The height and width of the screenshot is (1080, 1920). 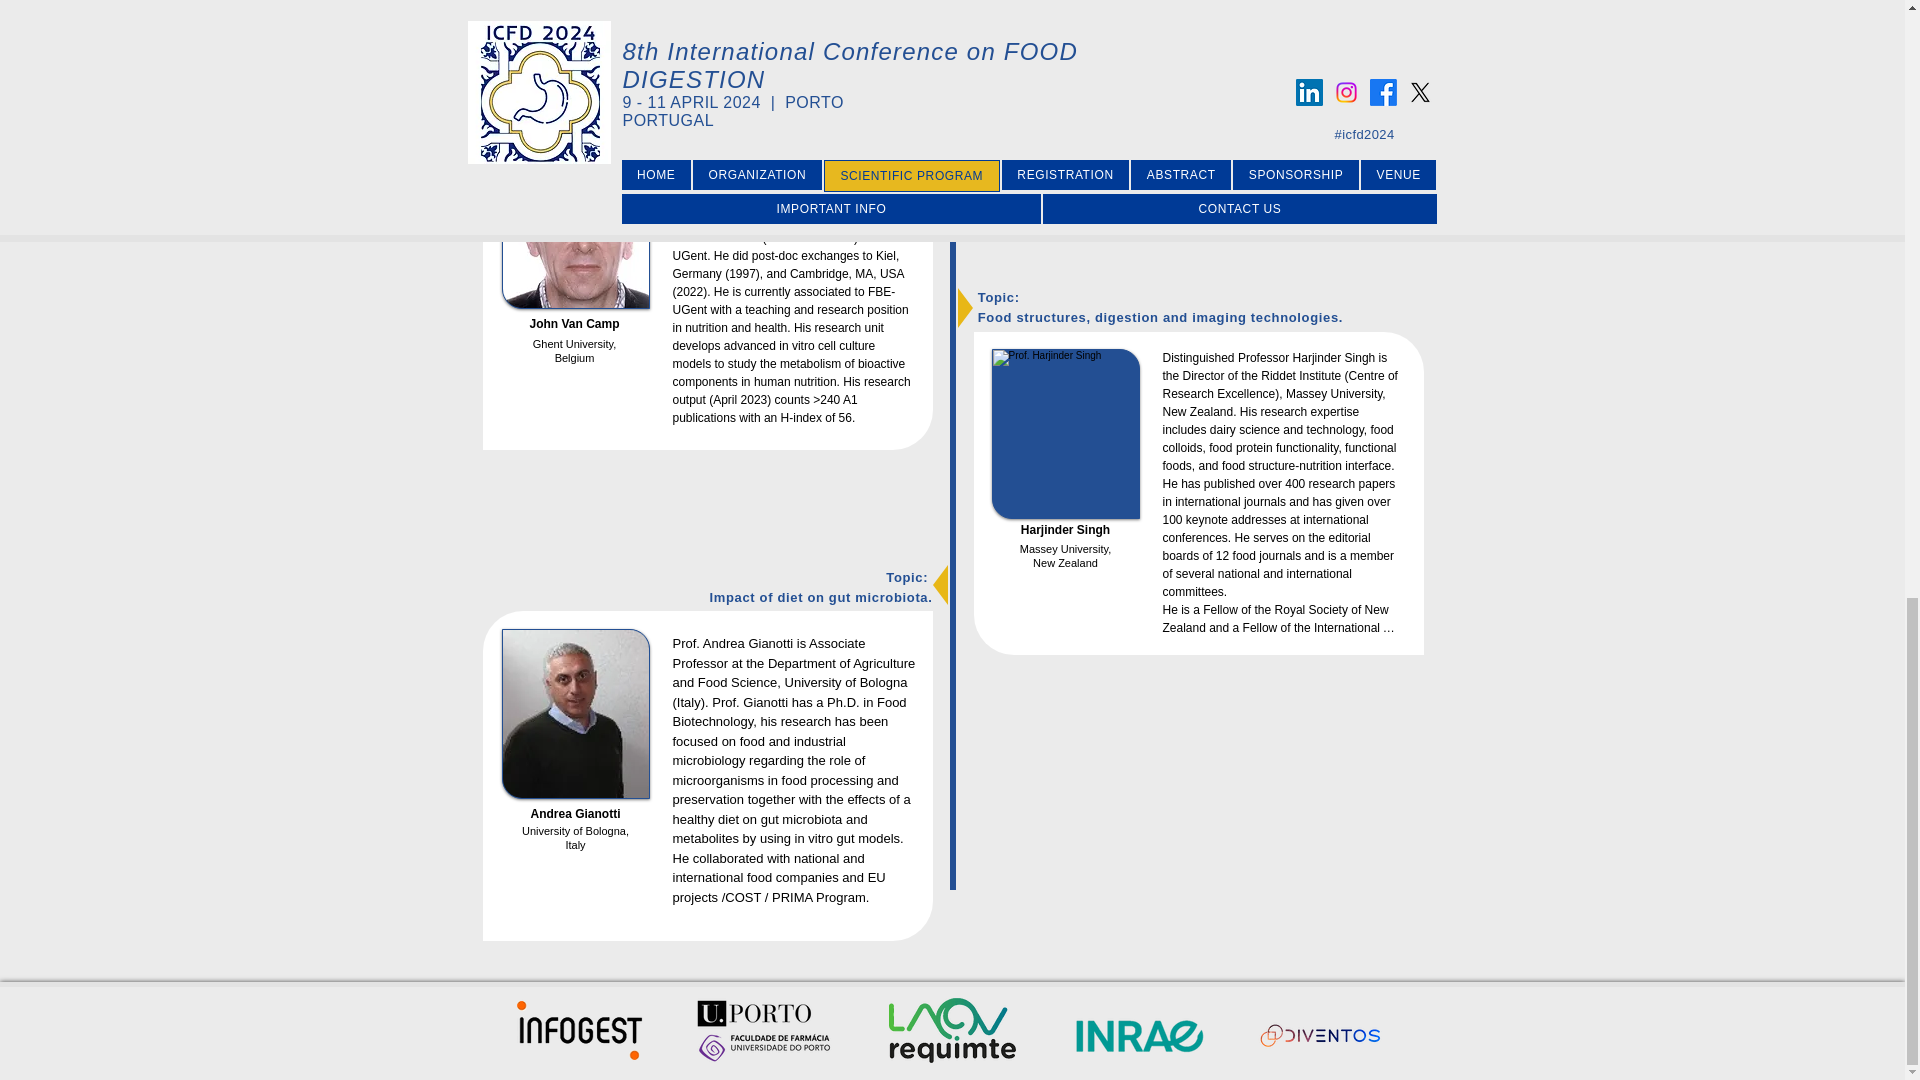 What do you see at coordinates (1066, 46) in the screenshot?
I see `Prof. Maria manuela E. Pintado` at bounding box center [1066, 46].